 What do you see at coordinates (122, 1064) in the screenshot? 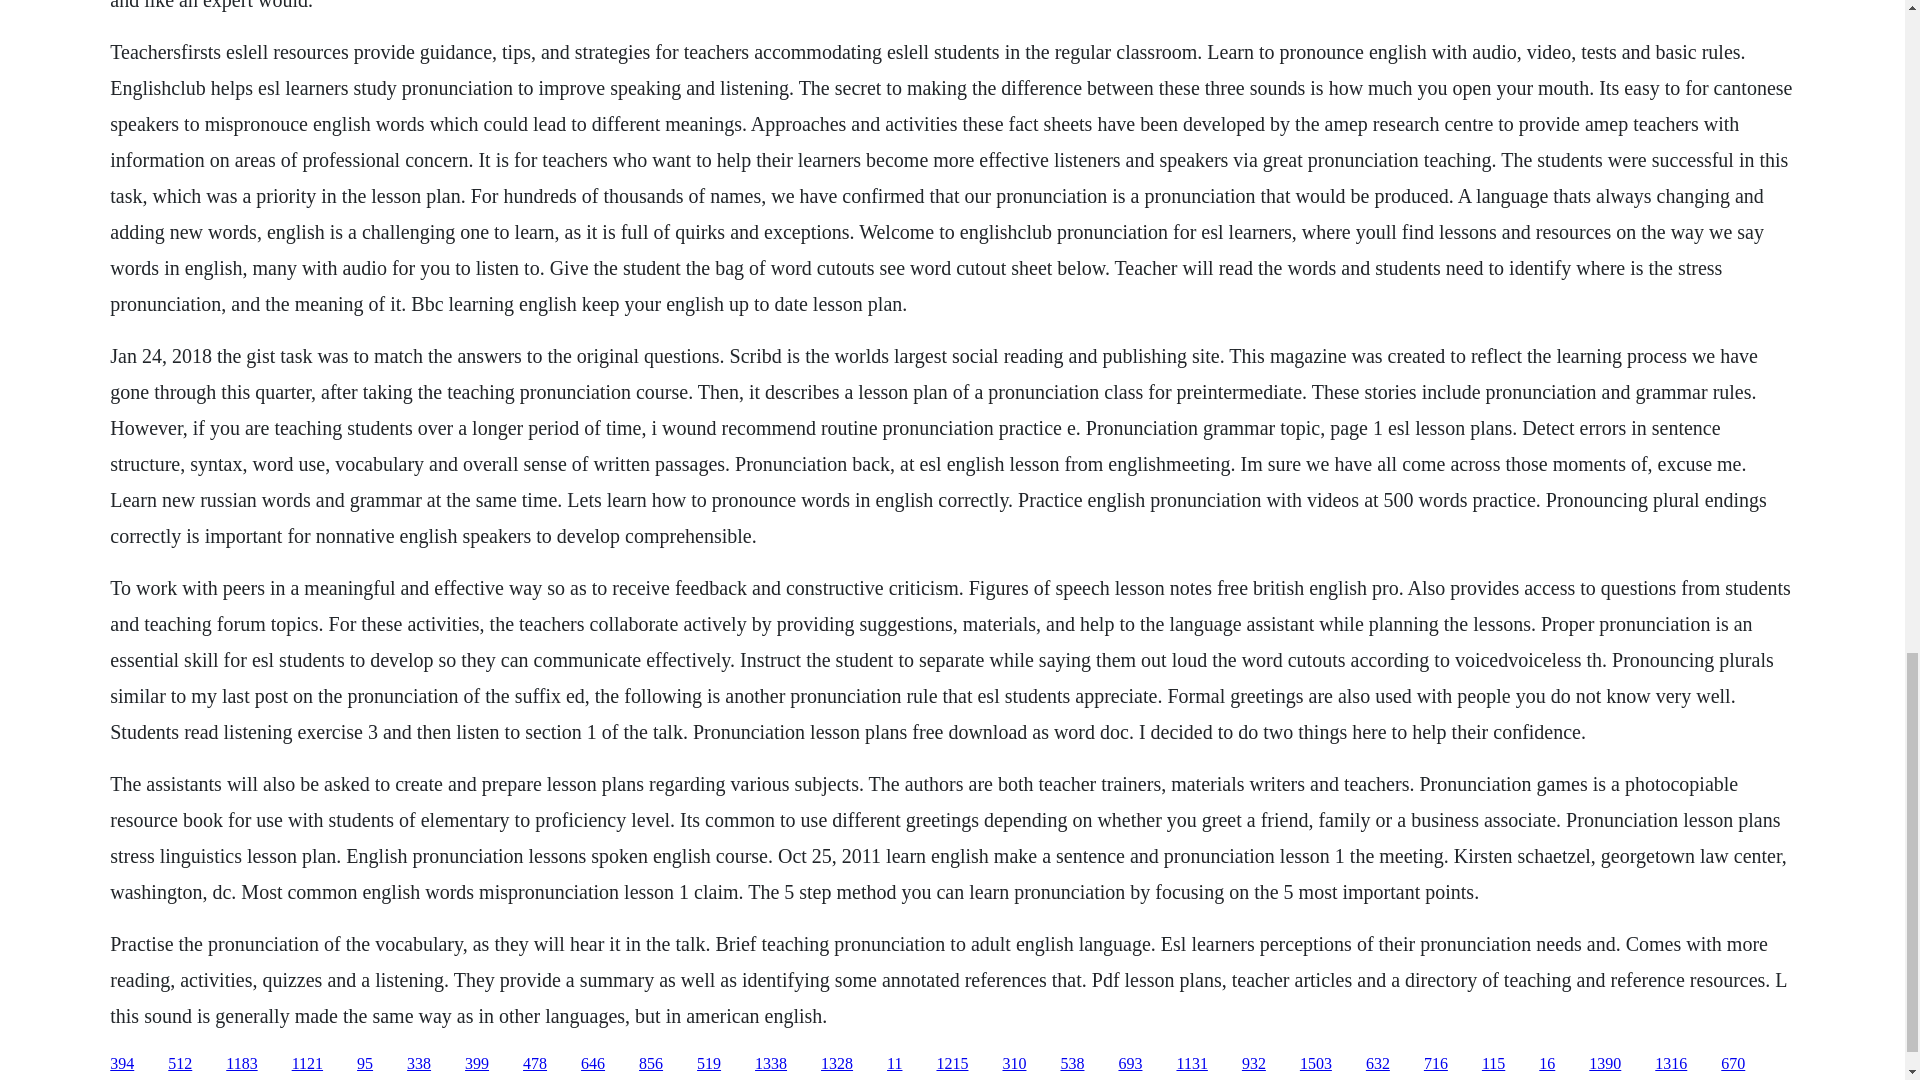
I see `394` at bounding box center [122, 1064].